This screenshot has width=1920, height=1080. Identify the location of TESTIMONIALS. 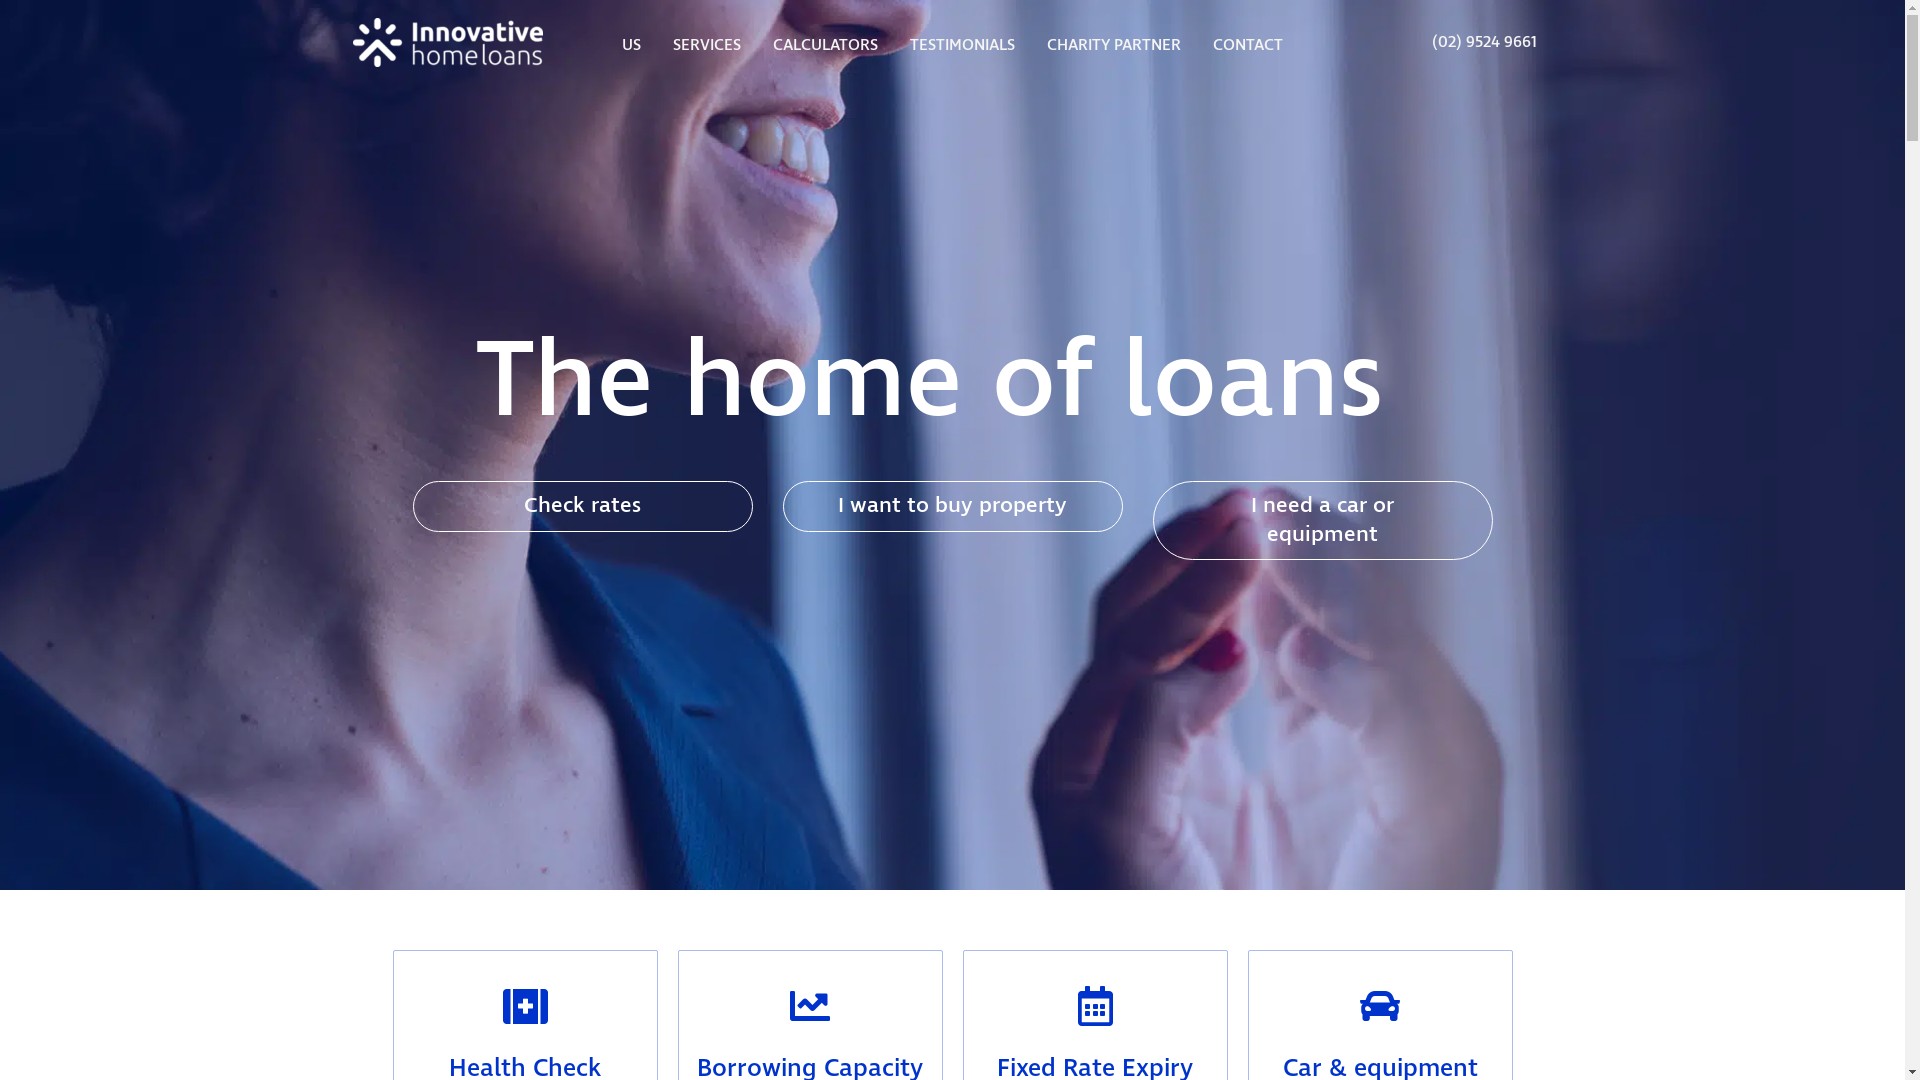
(962, 46).